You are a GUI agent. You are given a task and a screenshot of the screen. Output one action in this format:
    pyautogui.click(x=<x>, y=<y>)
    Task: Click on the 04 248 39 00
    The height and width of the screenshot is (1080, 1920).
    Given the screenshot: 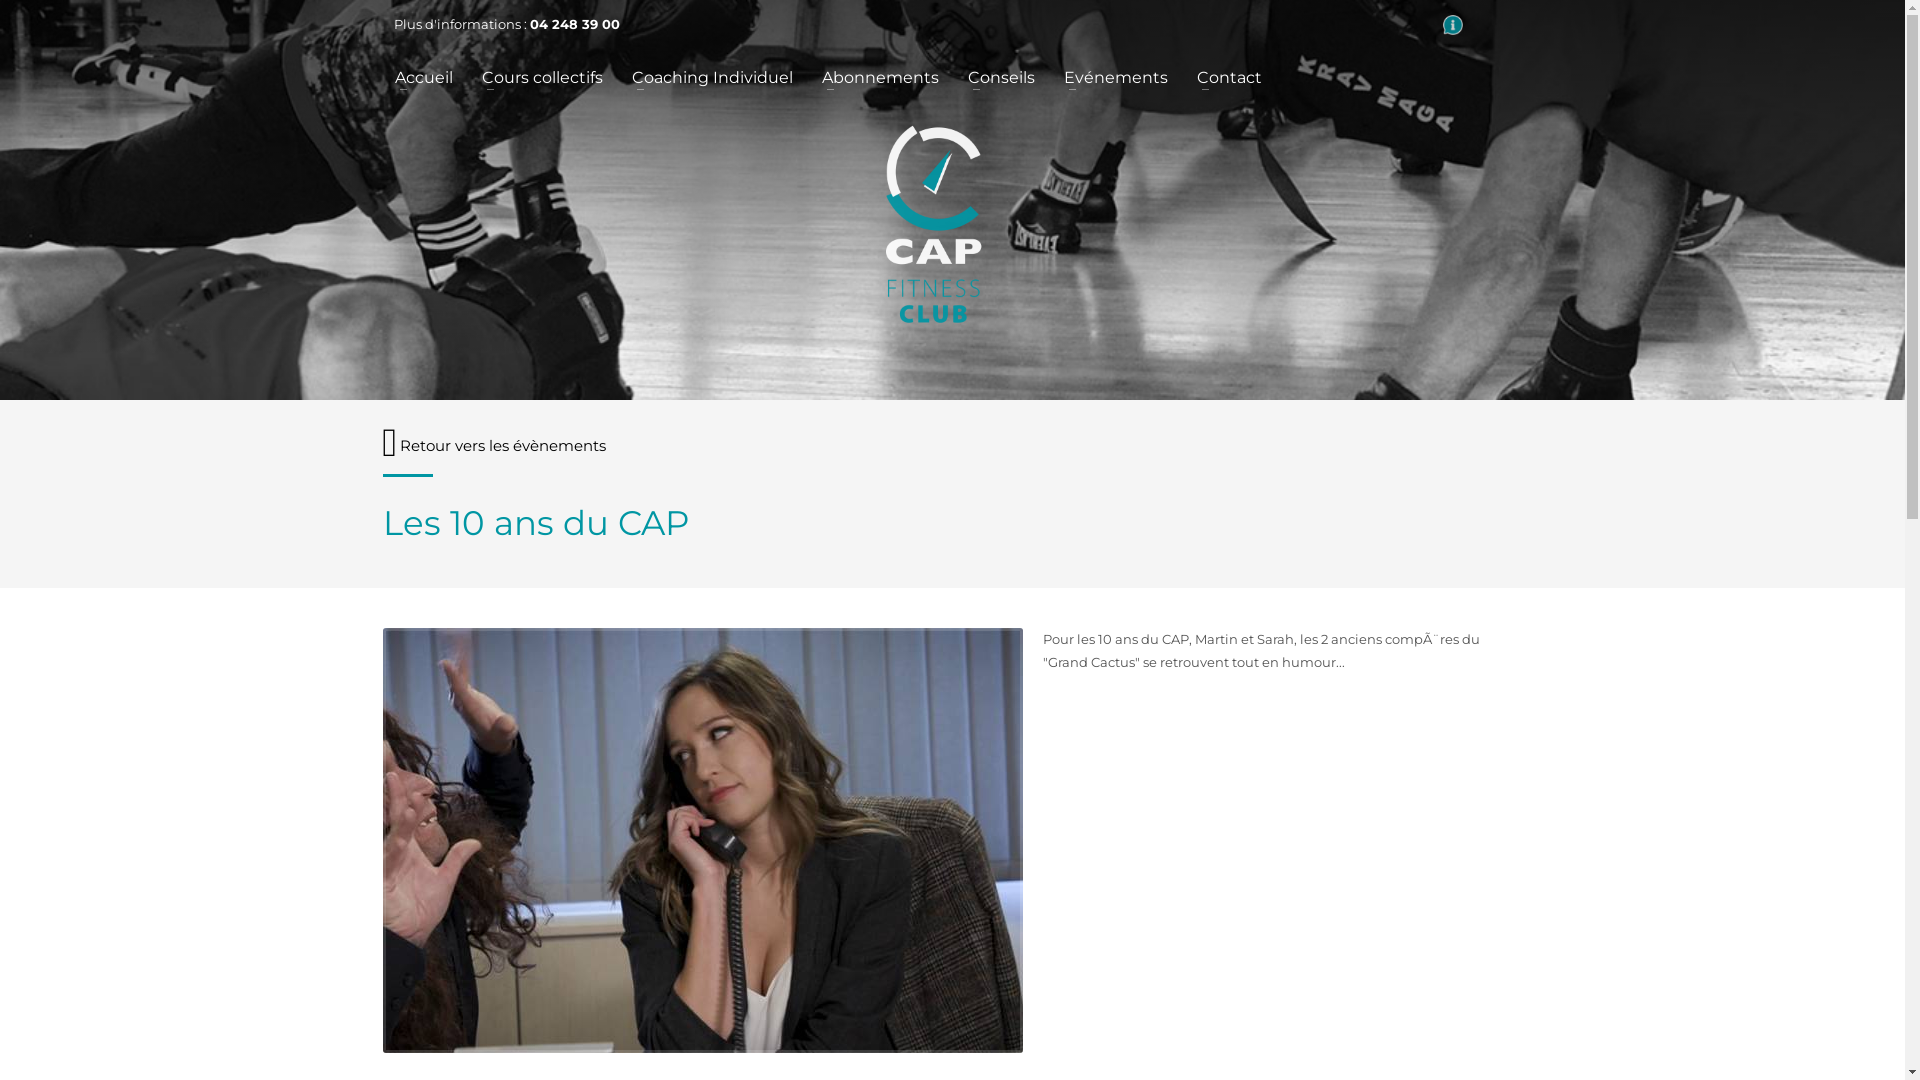 What is the action you would take?
    pyautogui.click(x=575, y=24)
    